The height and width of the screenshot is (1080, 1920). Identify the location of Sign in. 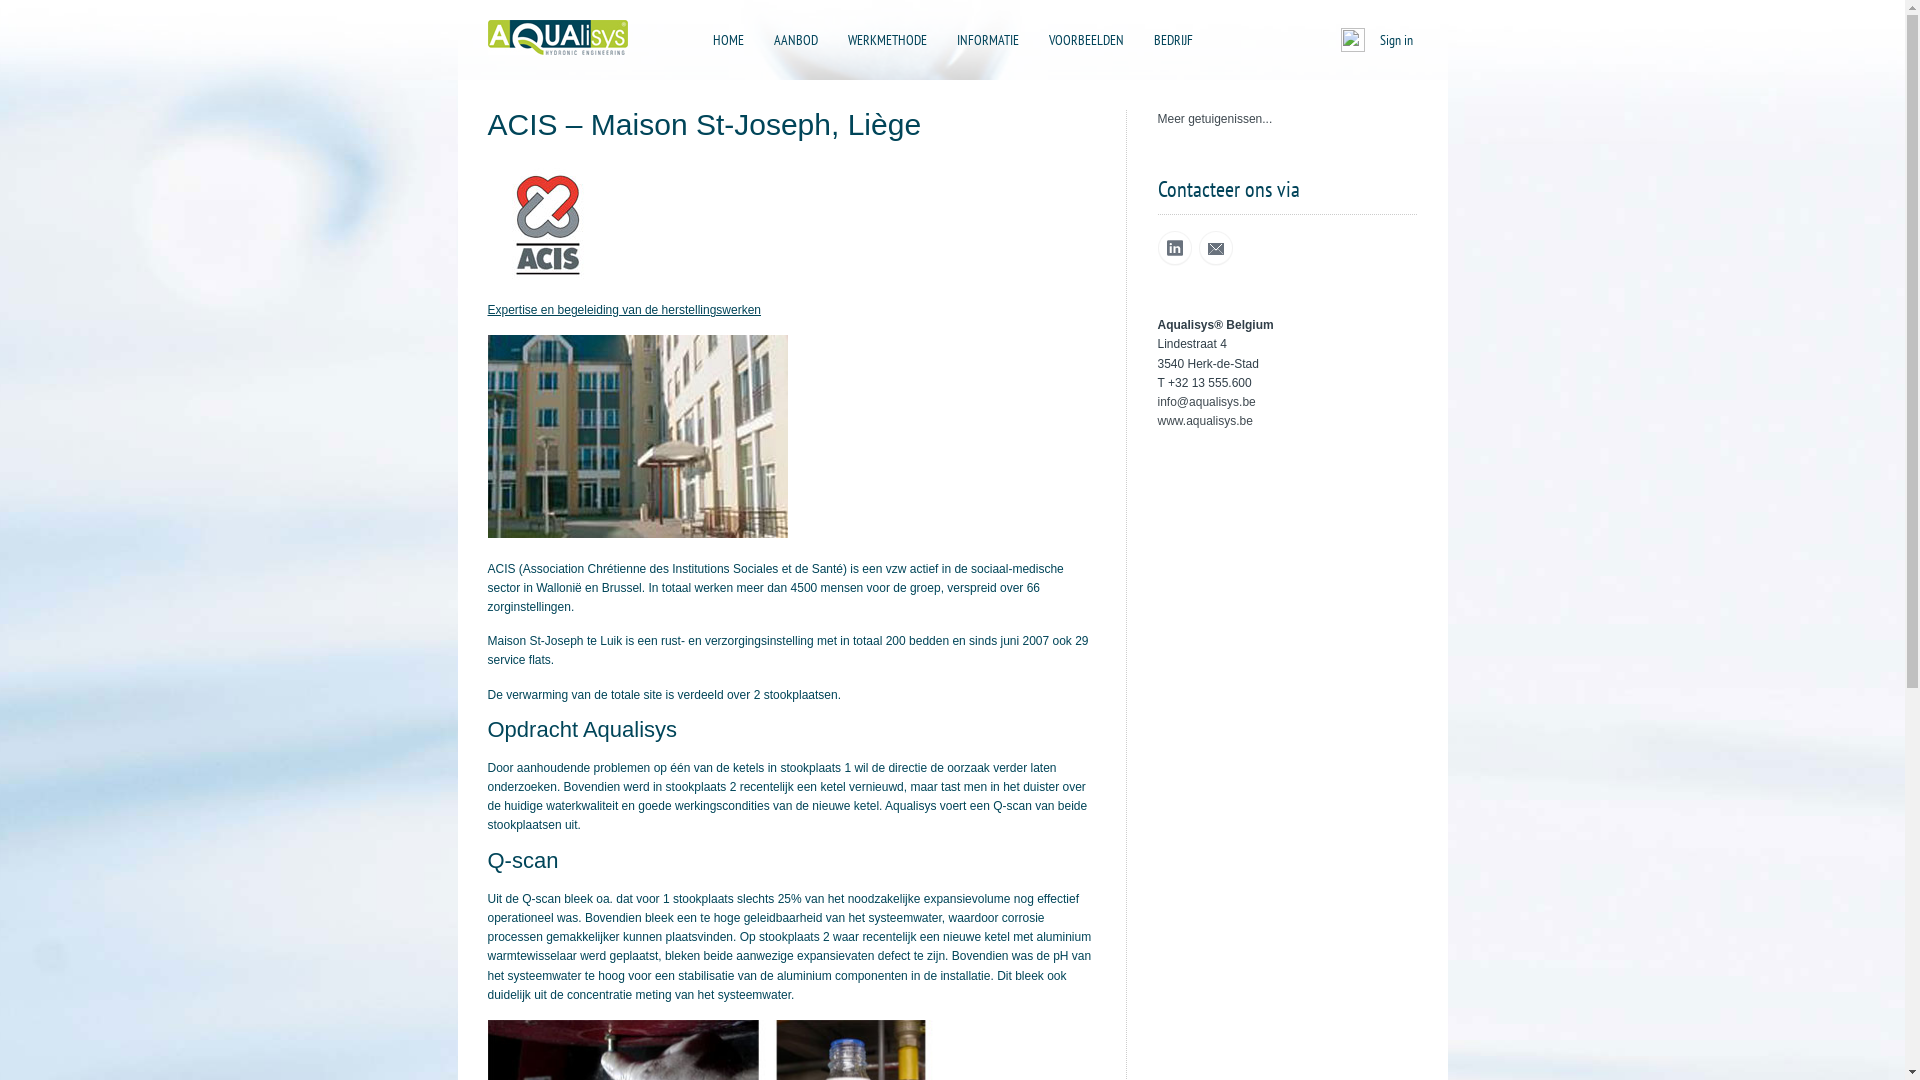
(1396, 40).